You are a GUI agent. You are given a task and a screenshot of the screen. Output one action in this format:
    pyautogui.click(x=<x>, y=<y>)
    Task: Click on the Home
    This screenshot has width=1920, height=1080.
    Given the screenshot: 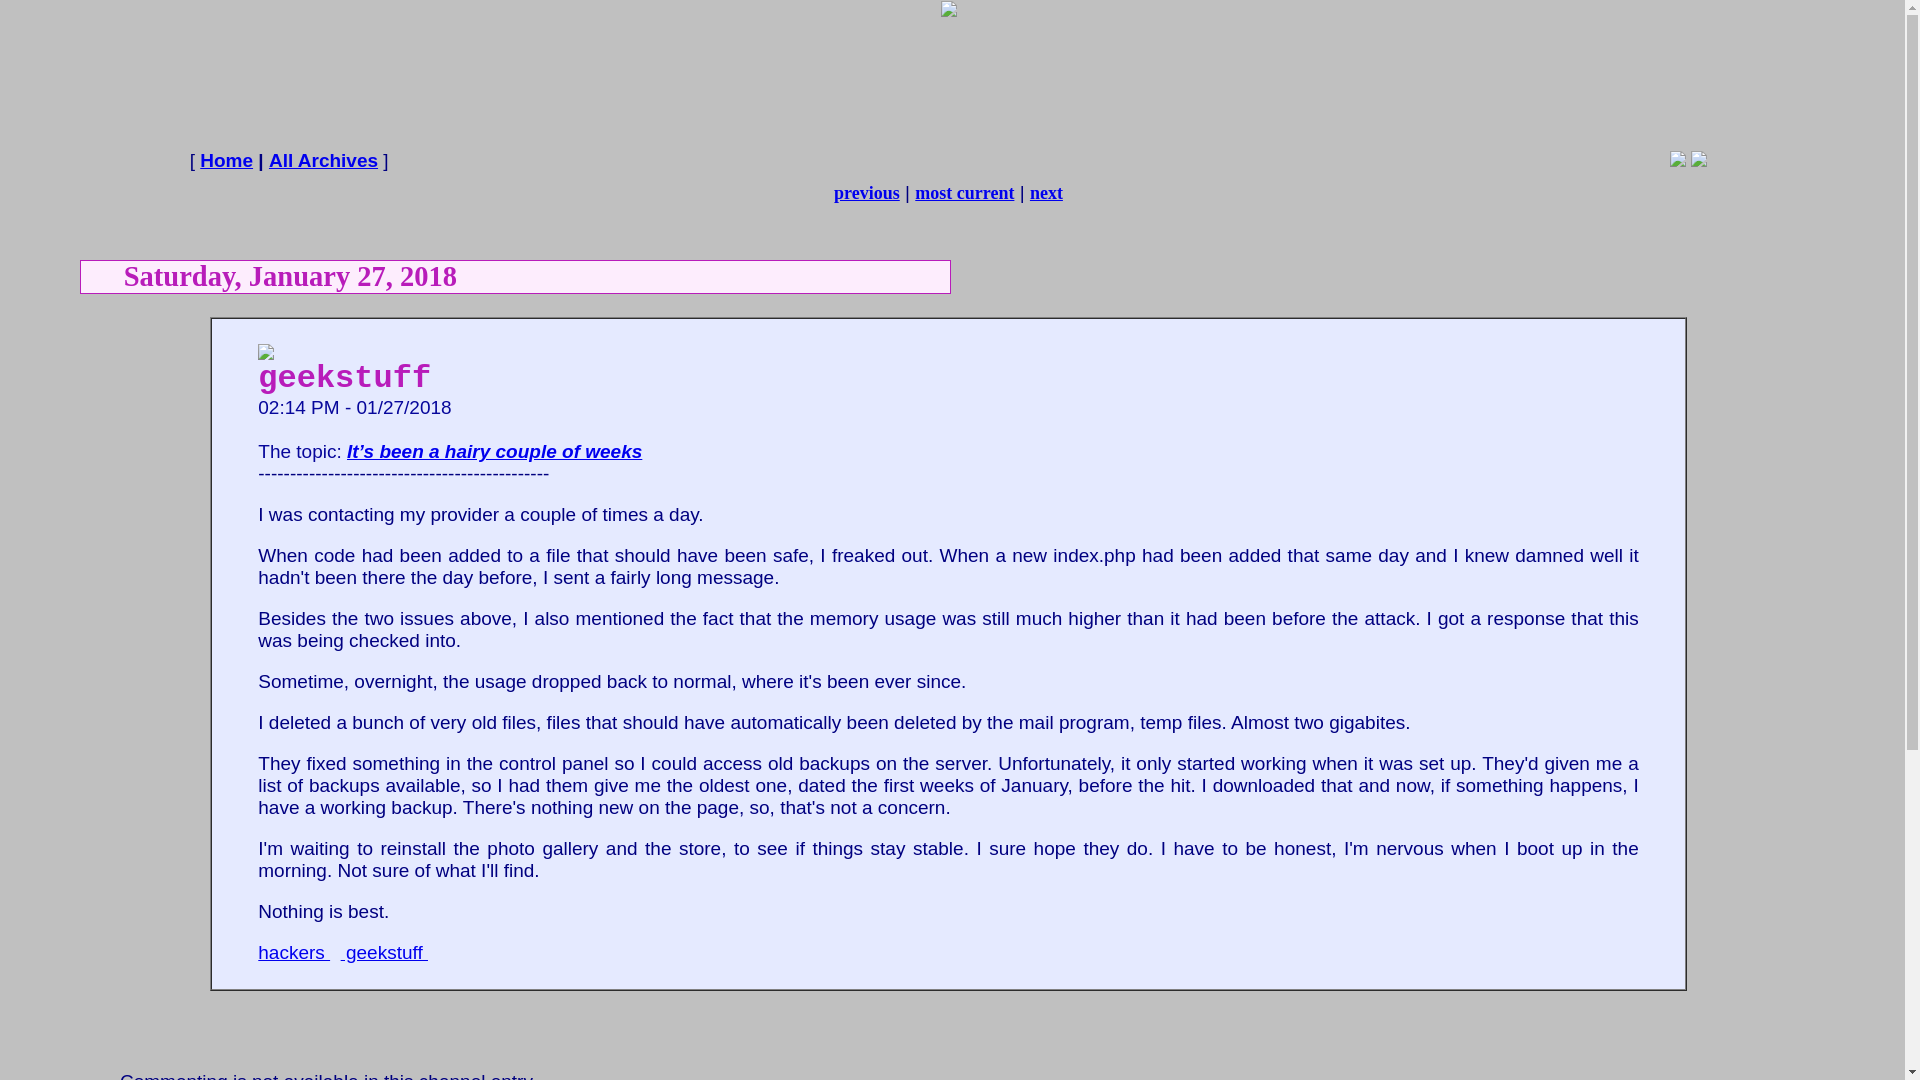 What is the action you would take?
    pyautogui.click(x=226, y=160)
    